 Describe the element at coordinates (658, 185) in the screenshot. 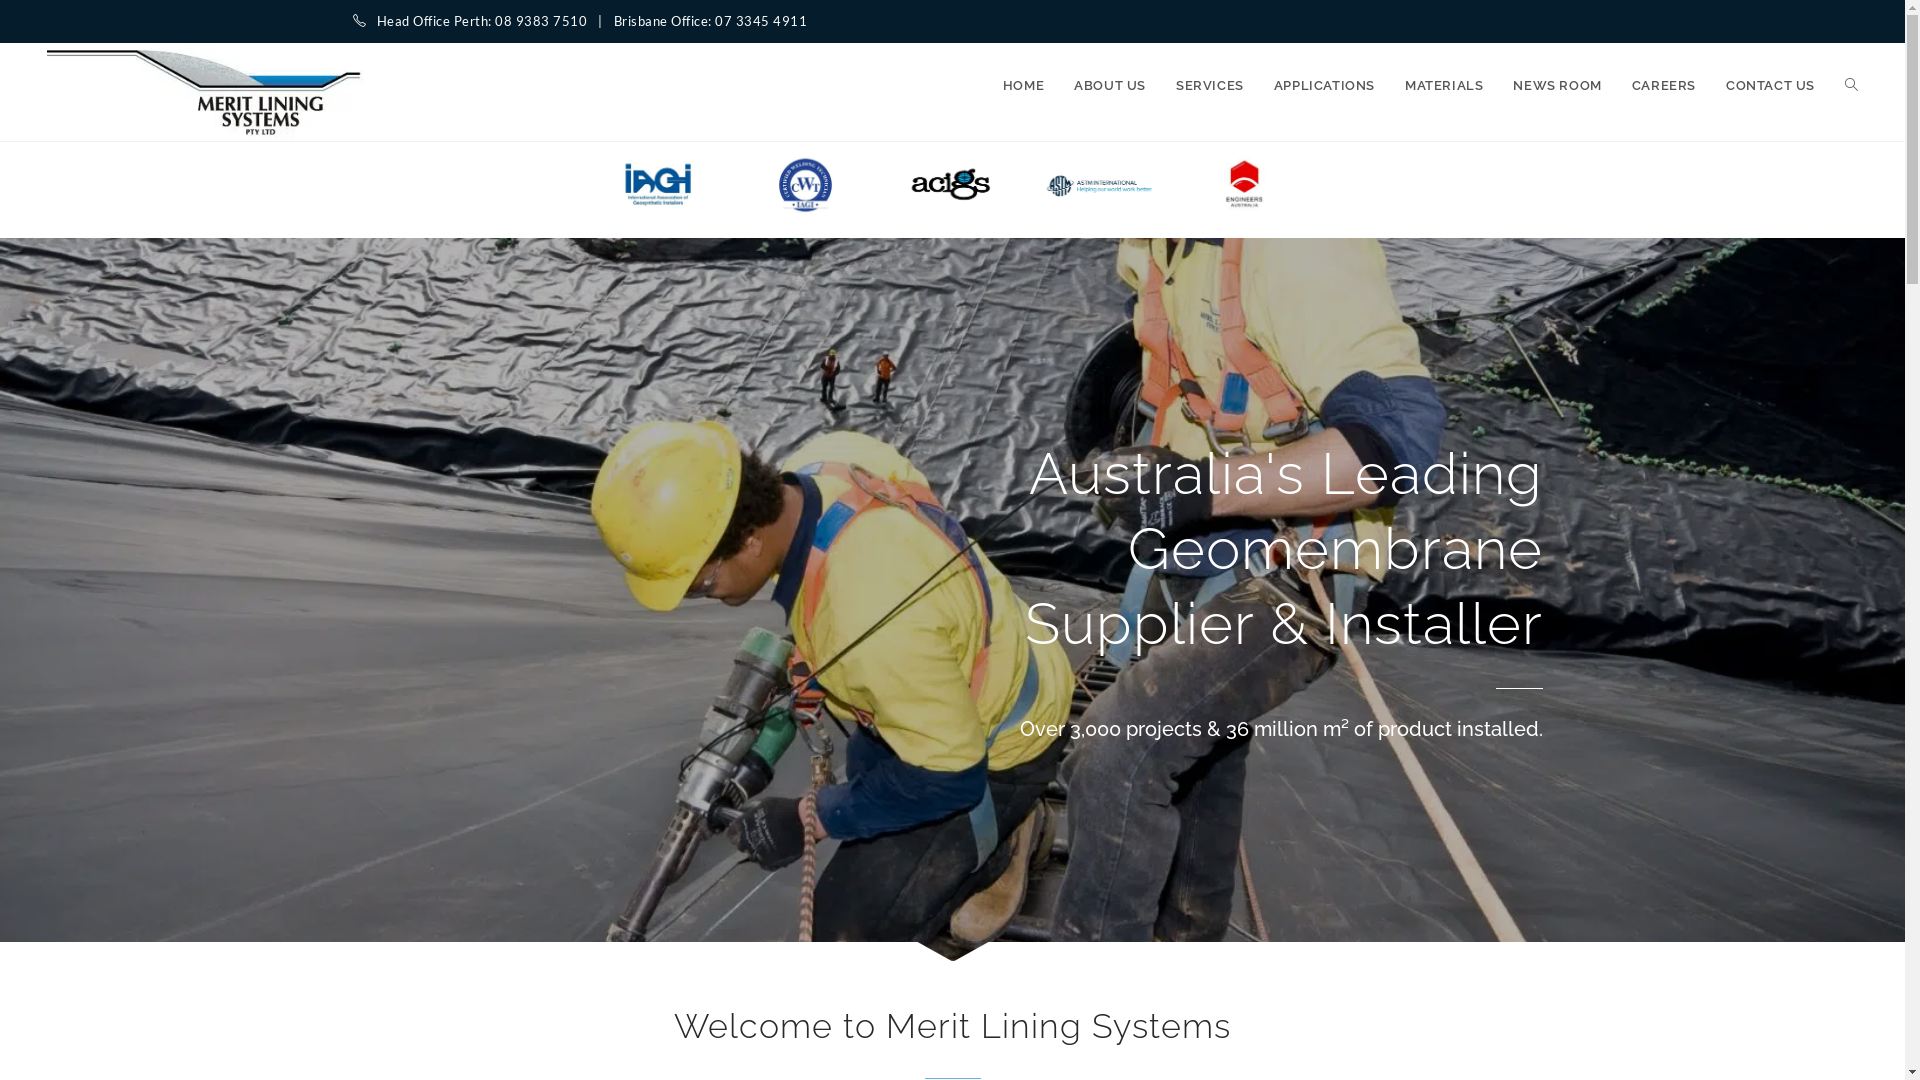

I see `Home 1` at that location.